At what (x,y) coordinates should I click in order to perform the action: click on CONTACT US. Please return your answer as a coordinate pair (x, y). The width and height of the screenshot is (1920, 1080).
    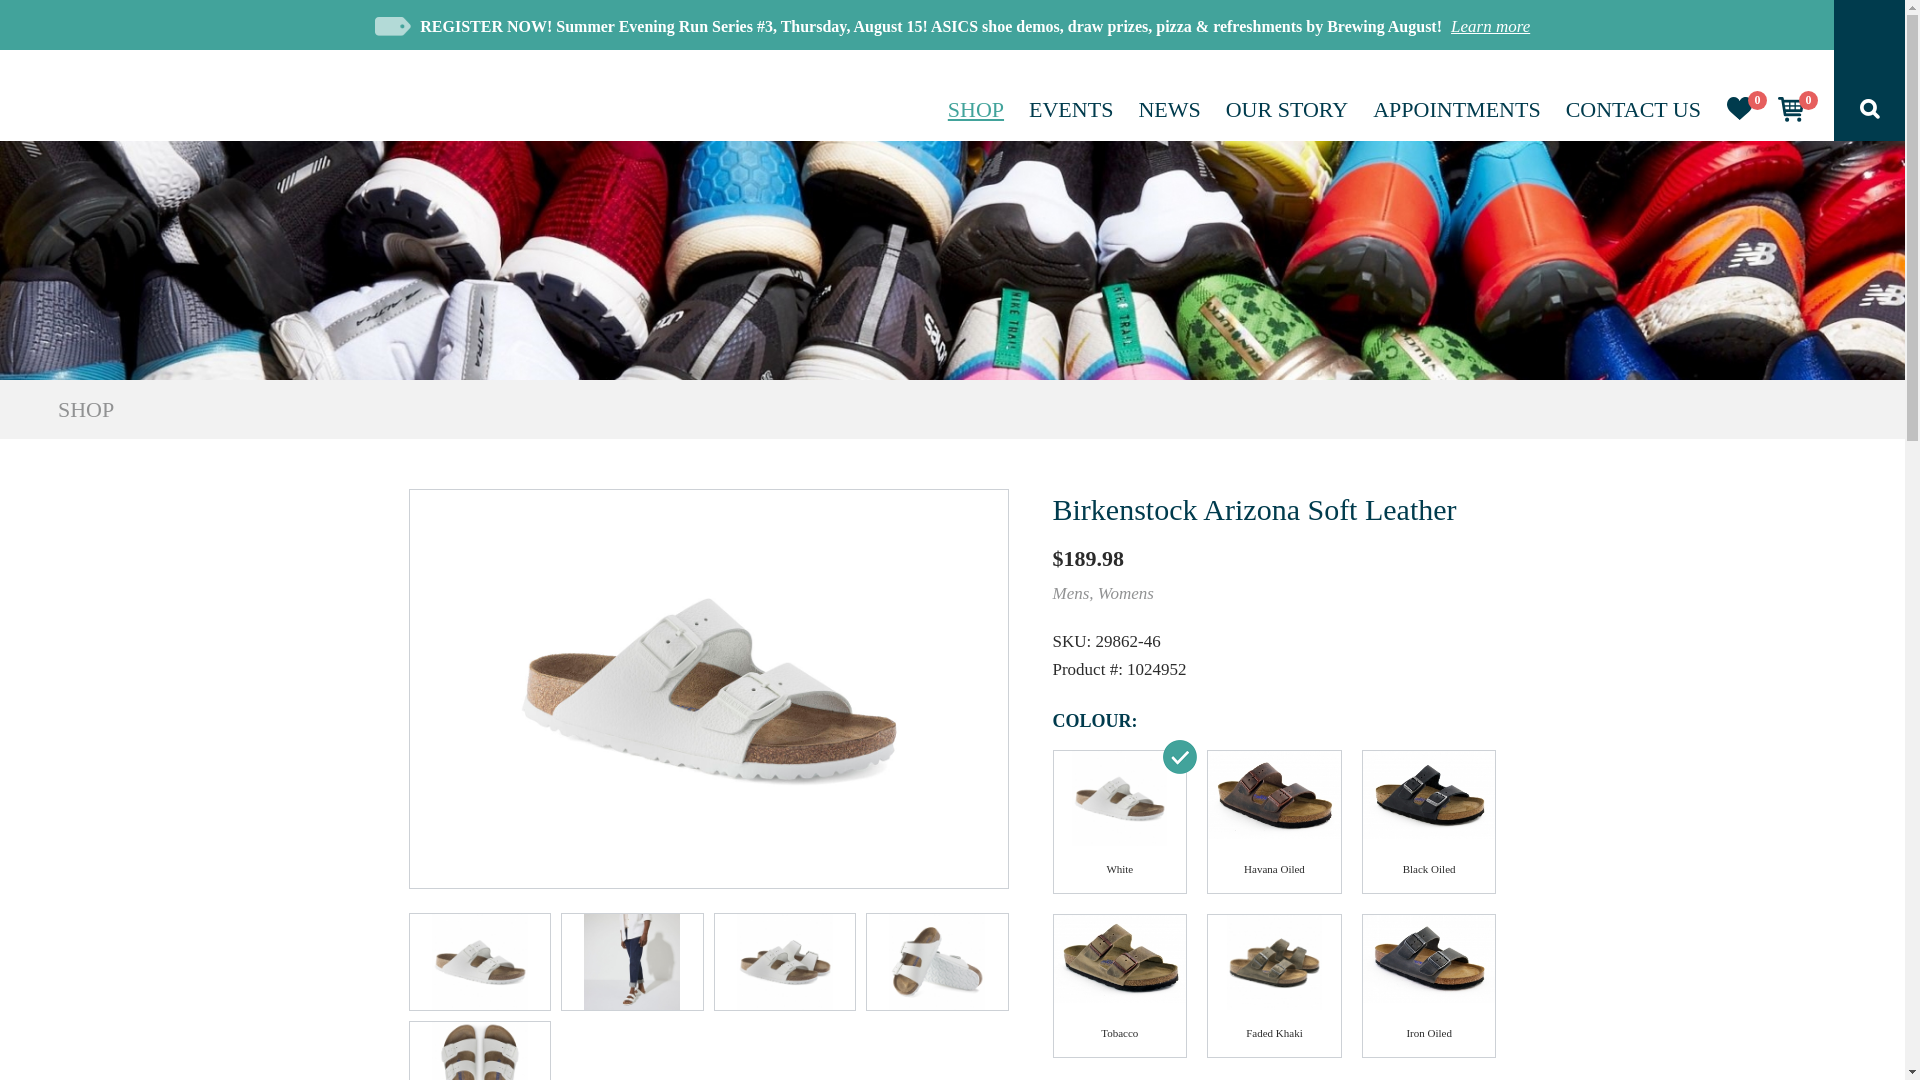
    Looking at the image, I should click on (1634, 110).